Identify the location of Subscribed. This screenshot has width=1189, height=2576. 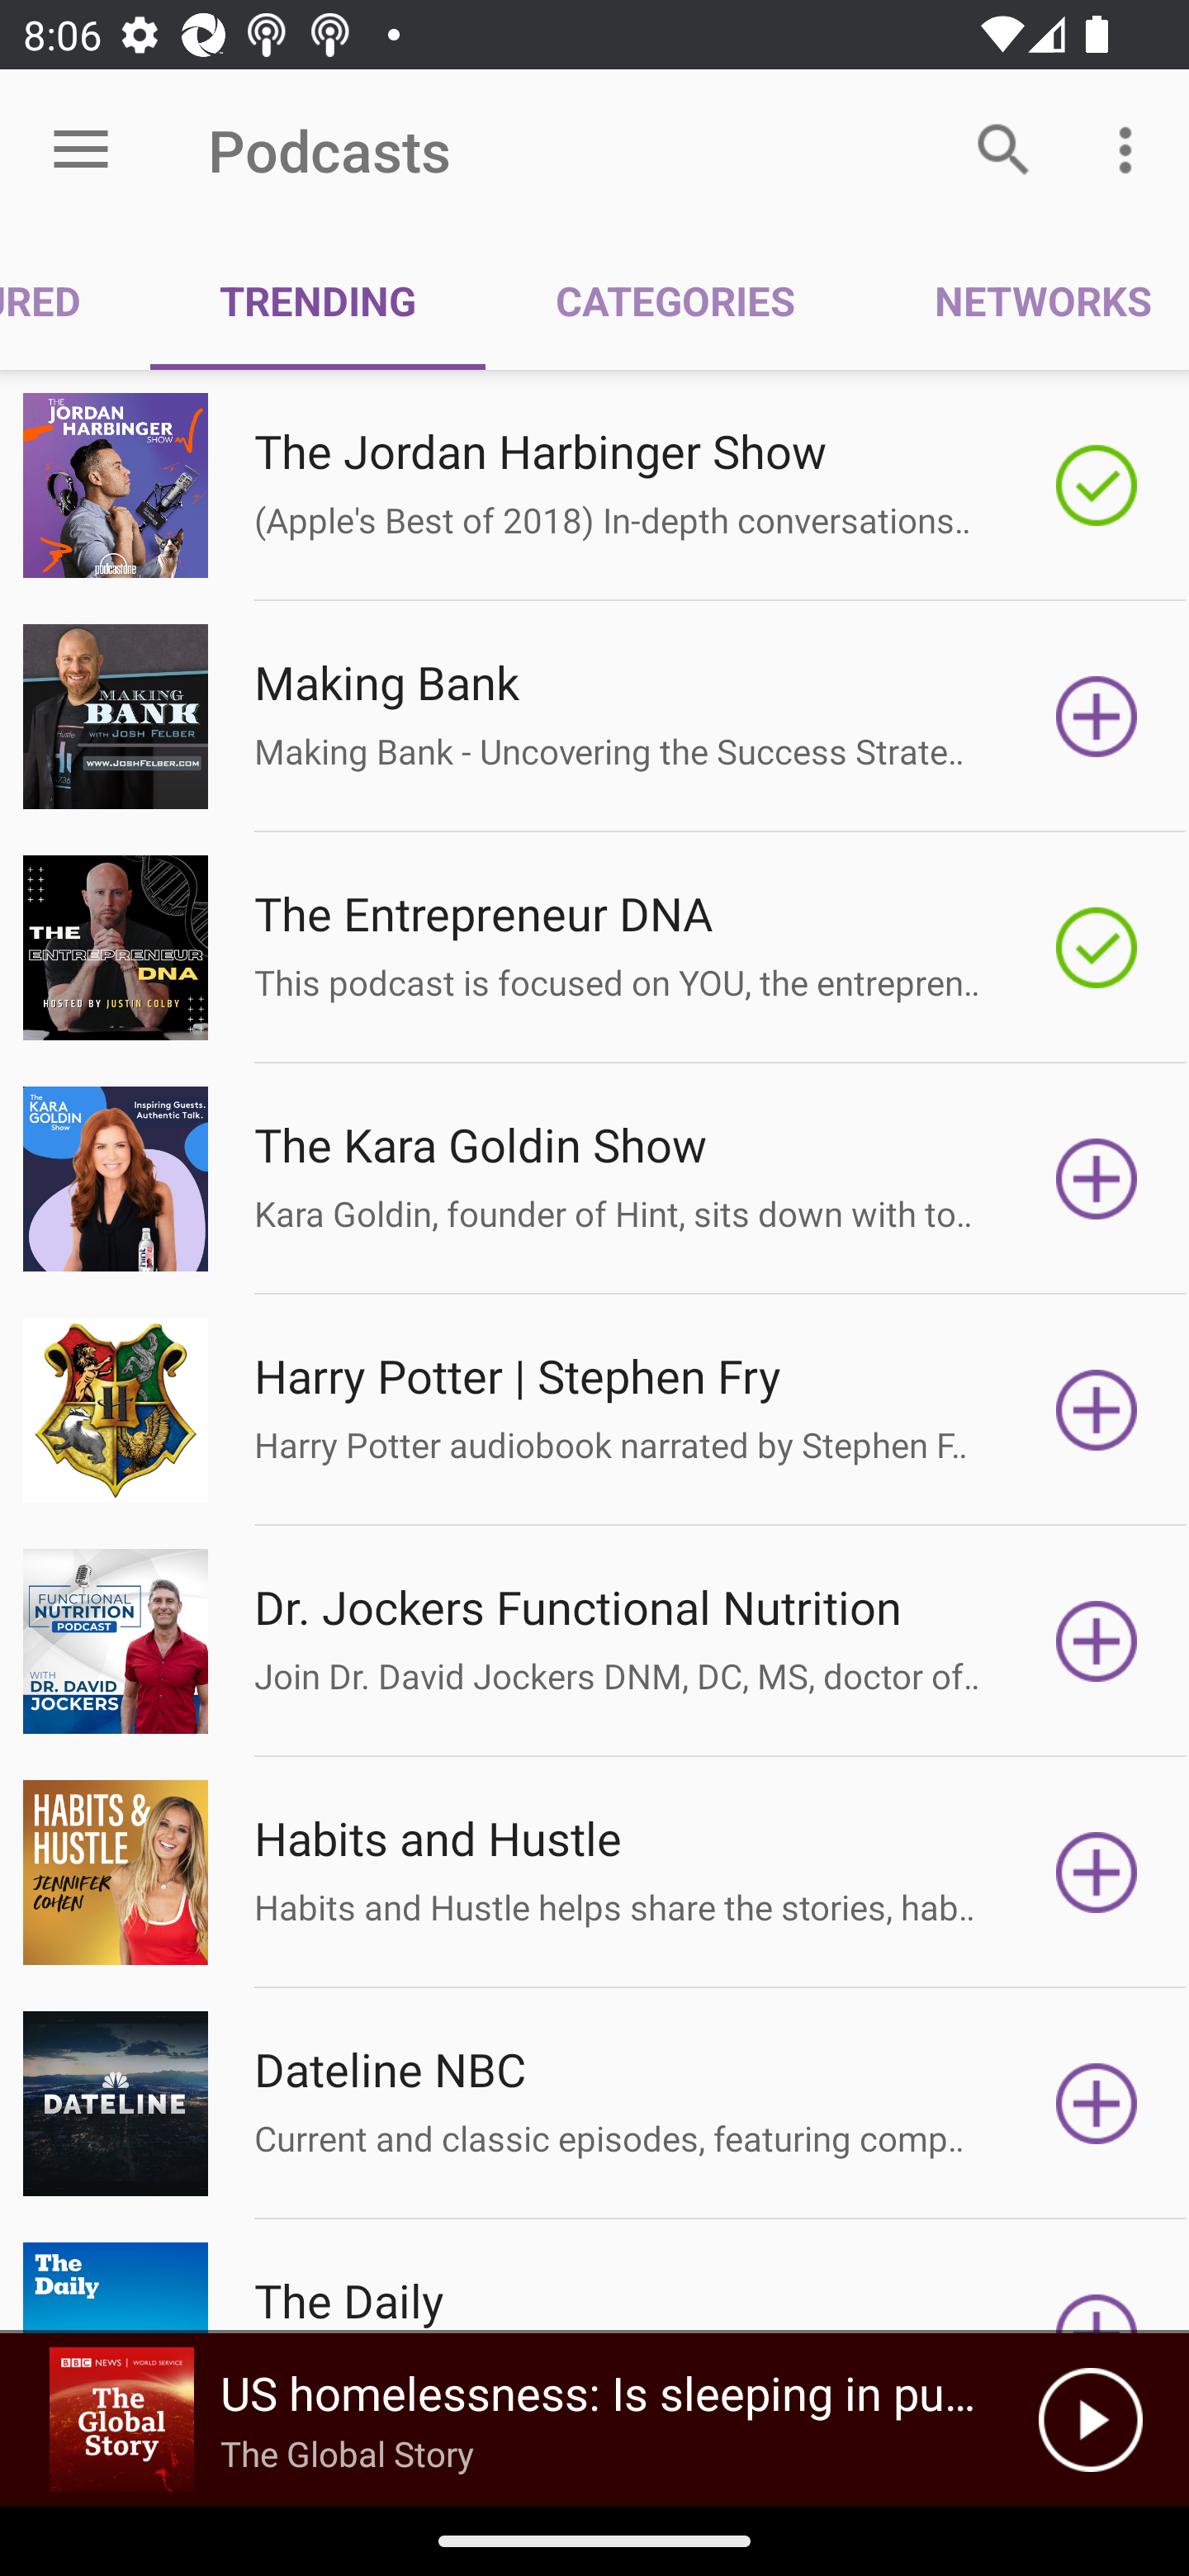
(1097, 948).